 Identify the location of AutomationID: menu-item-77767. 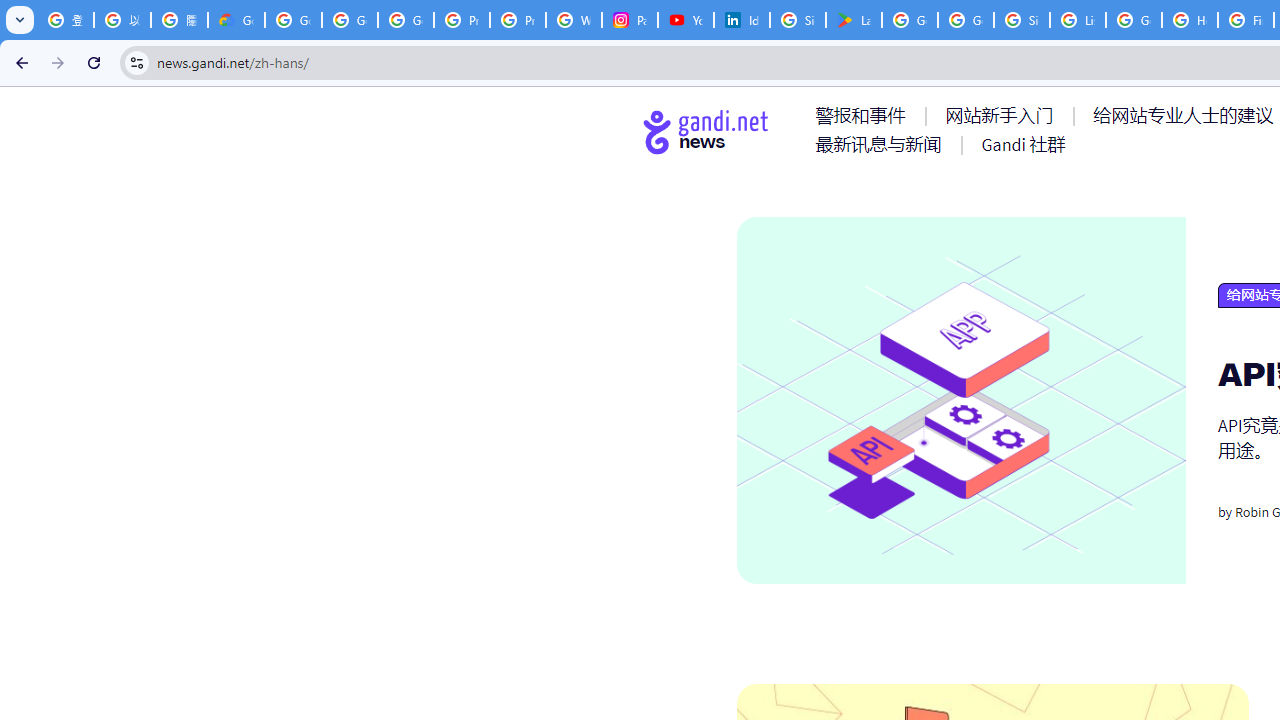
(1022, 144).